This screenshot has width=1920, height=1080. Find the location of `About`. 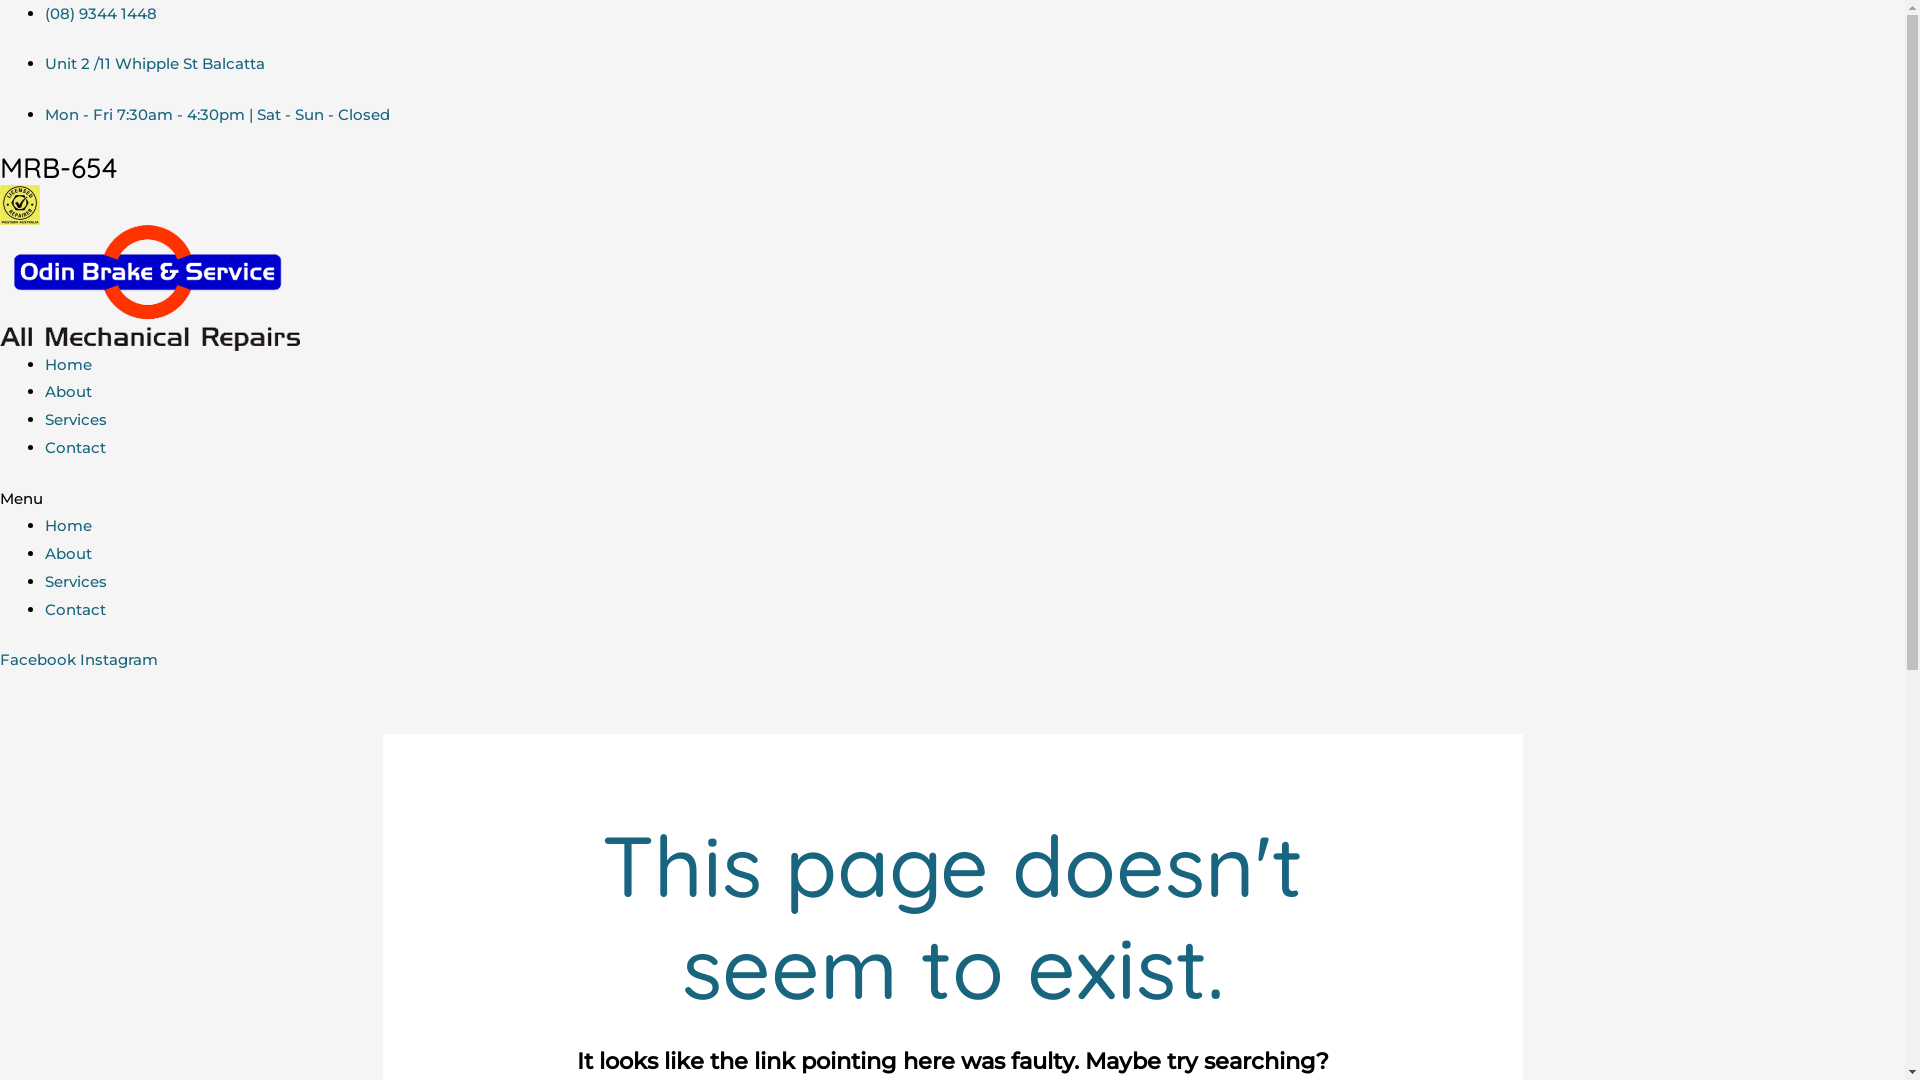

About is located at coordinates (68, 392).